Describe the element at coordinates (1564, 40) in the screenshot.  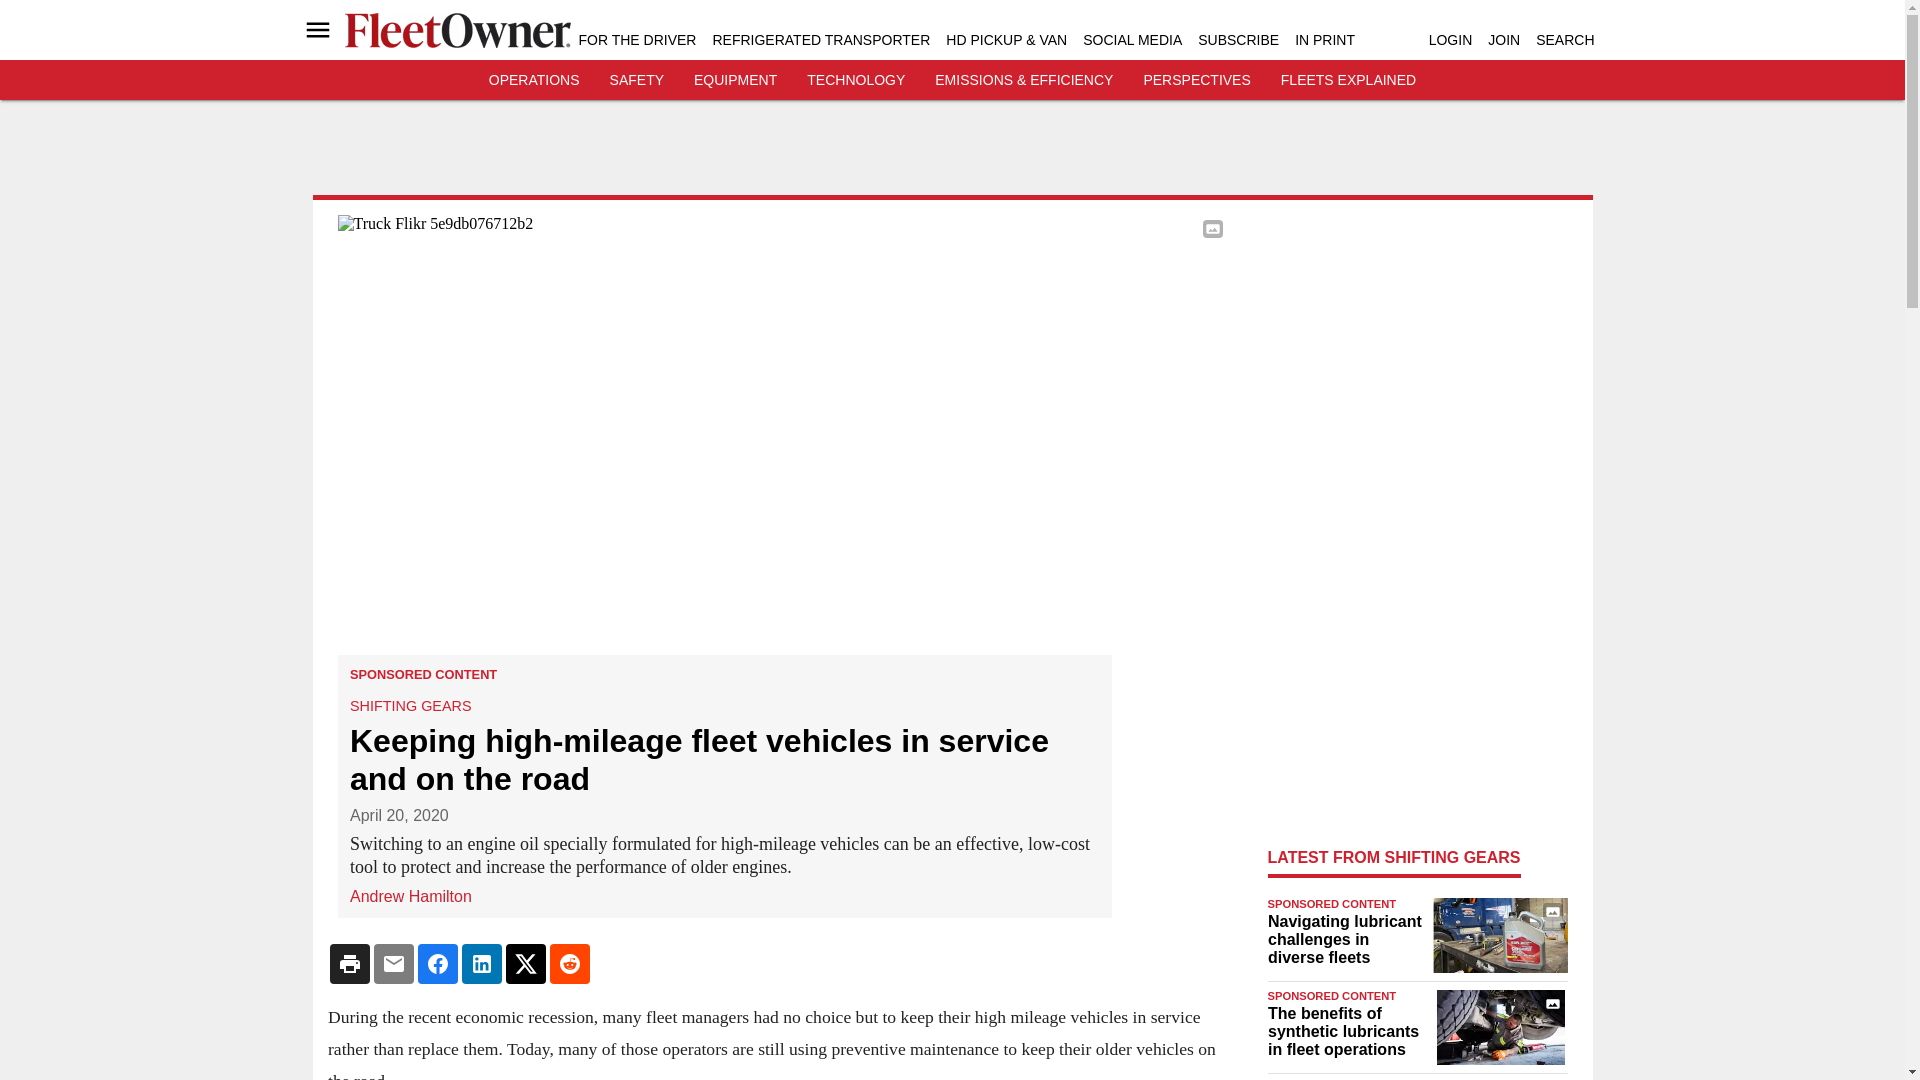
I see `SEARCH` at that location.